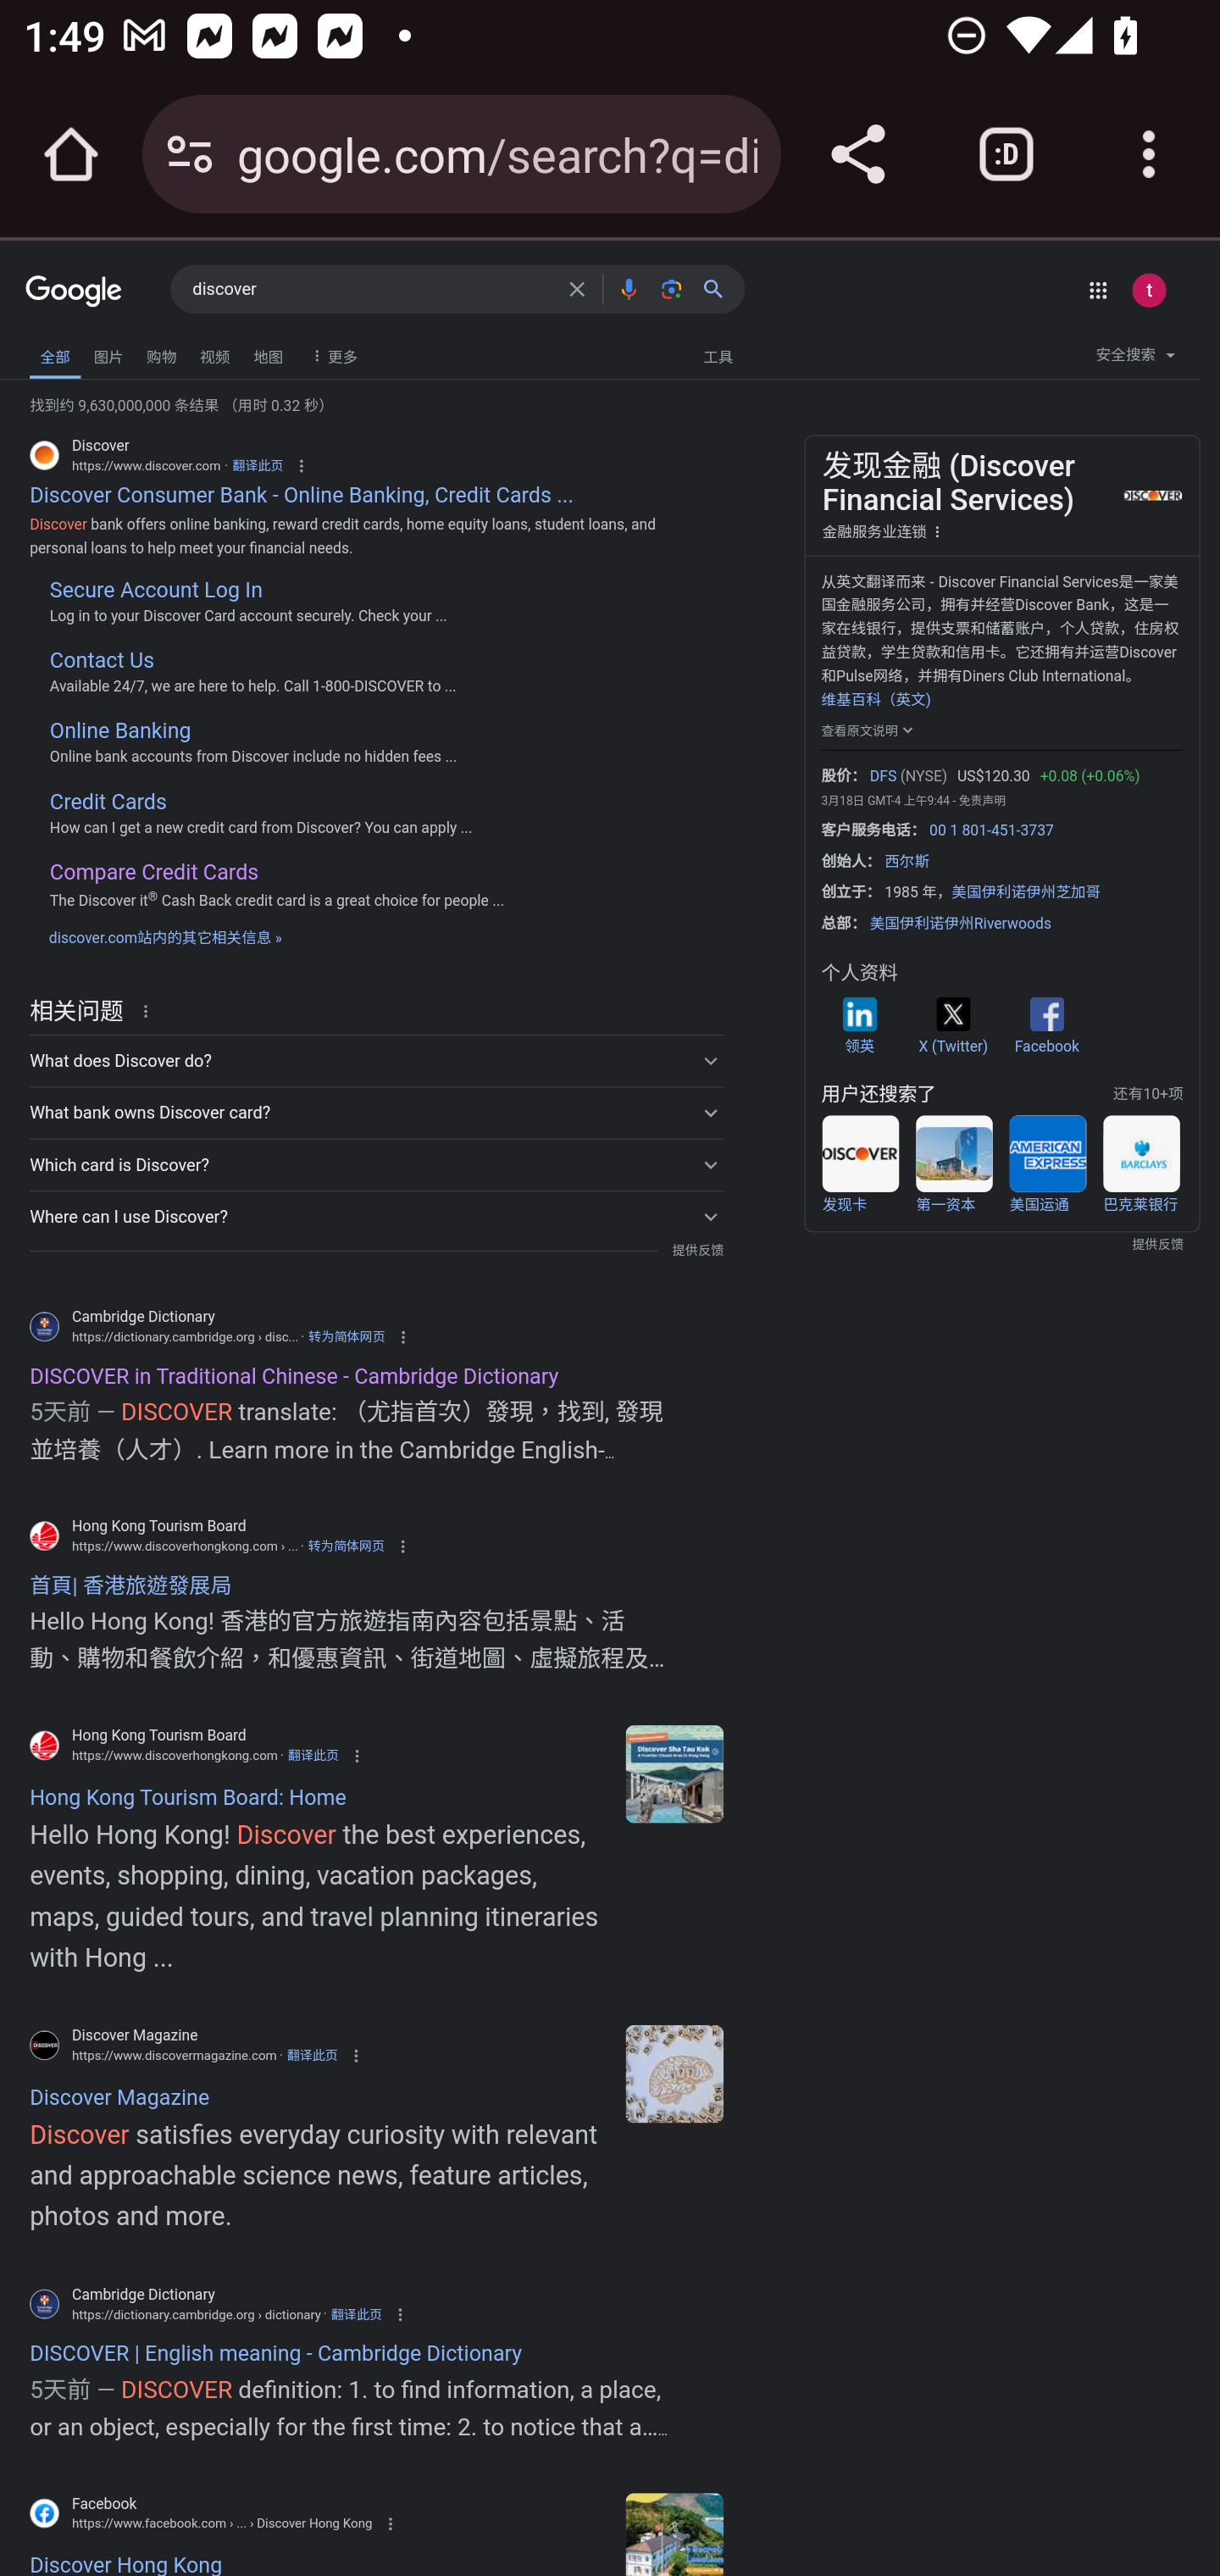  What do you see at coordinates (330, 354) in the screenshot?
I see `更多` at bounding box center [330, 354].